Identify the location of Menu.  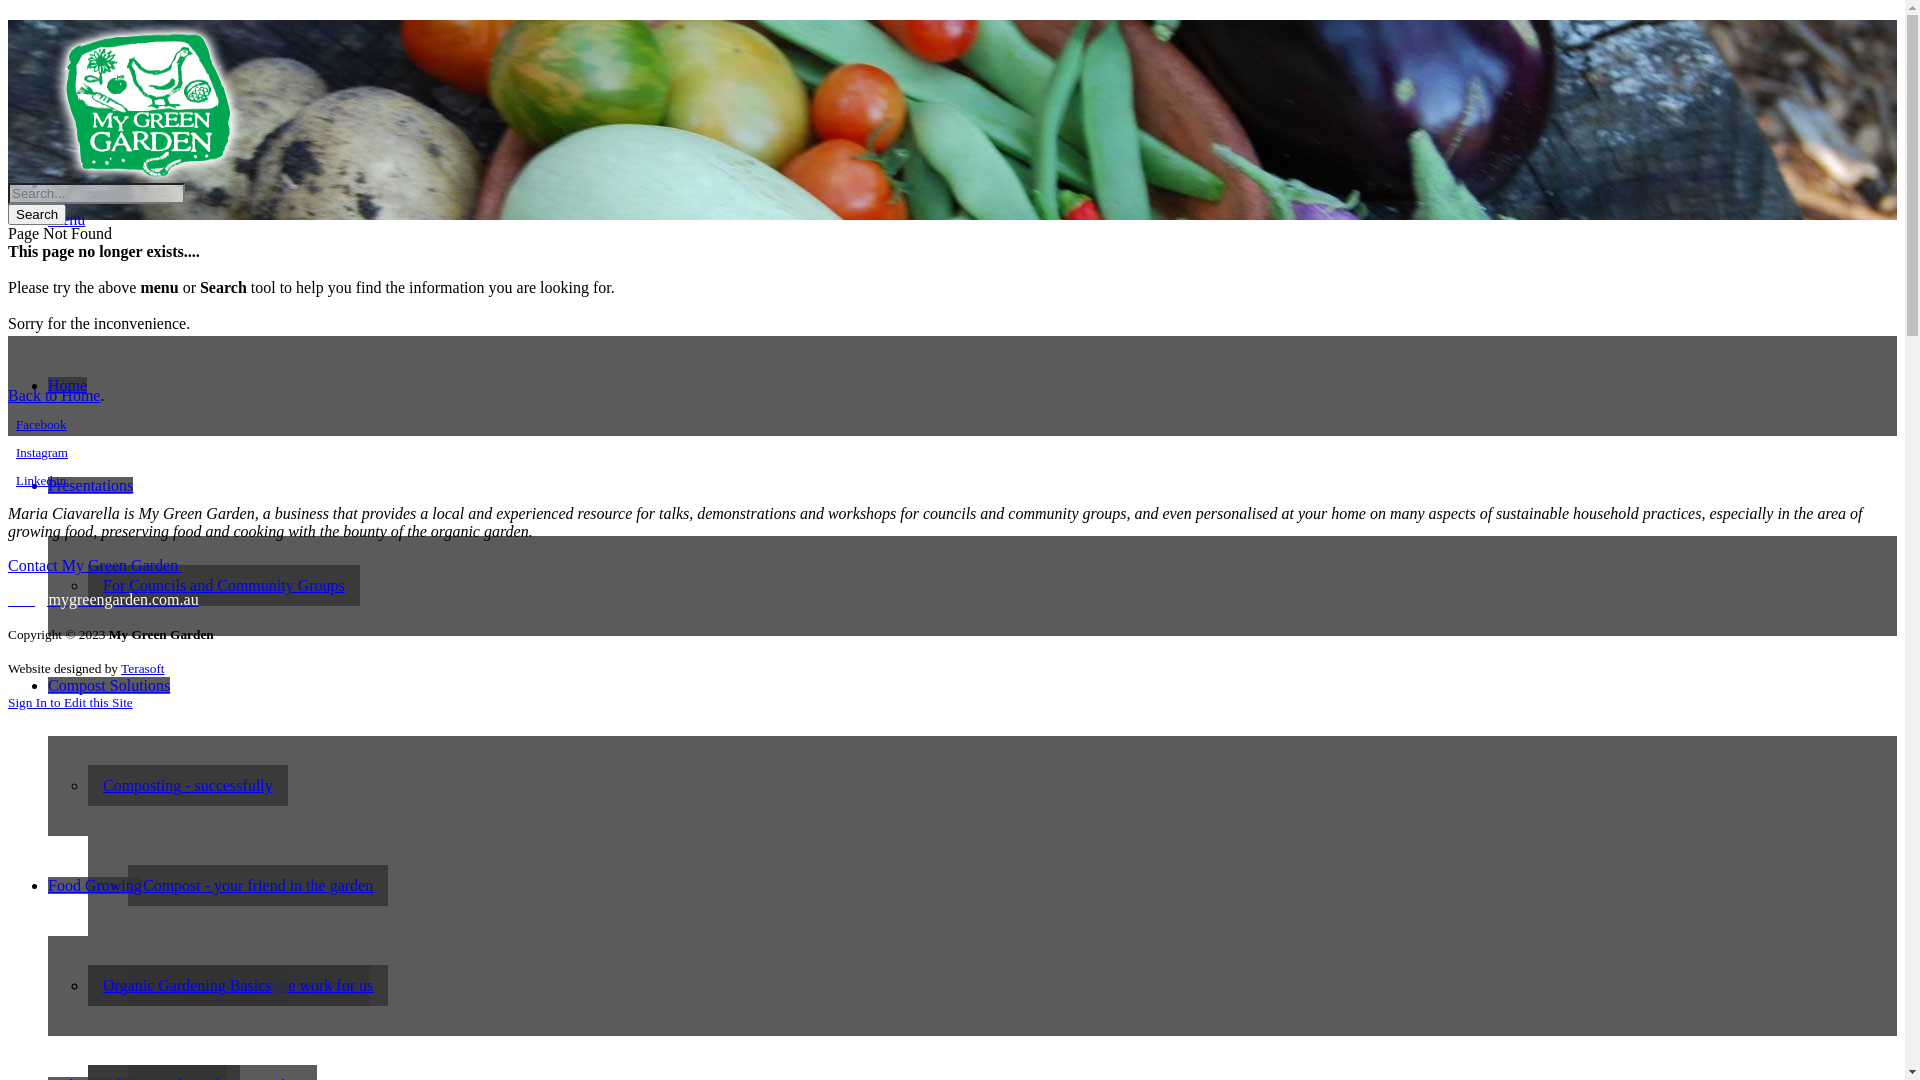
(66, 220).